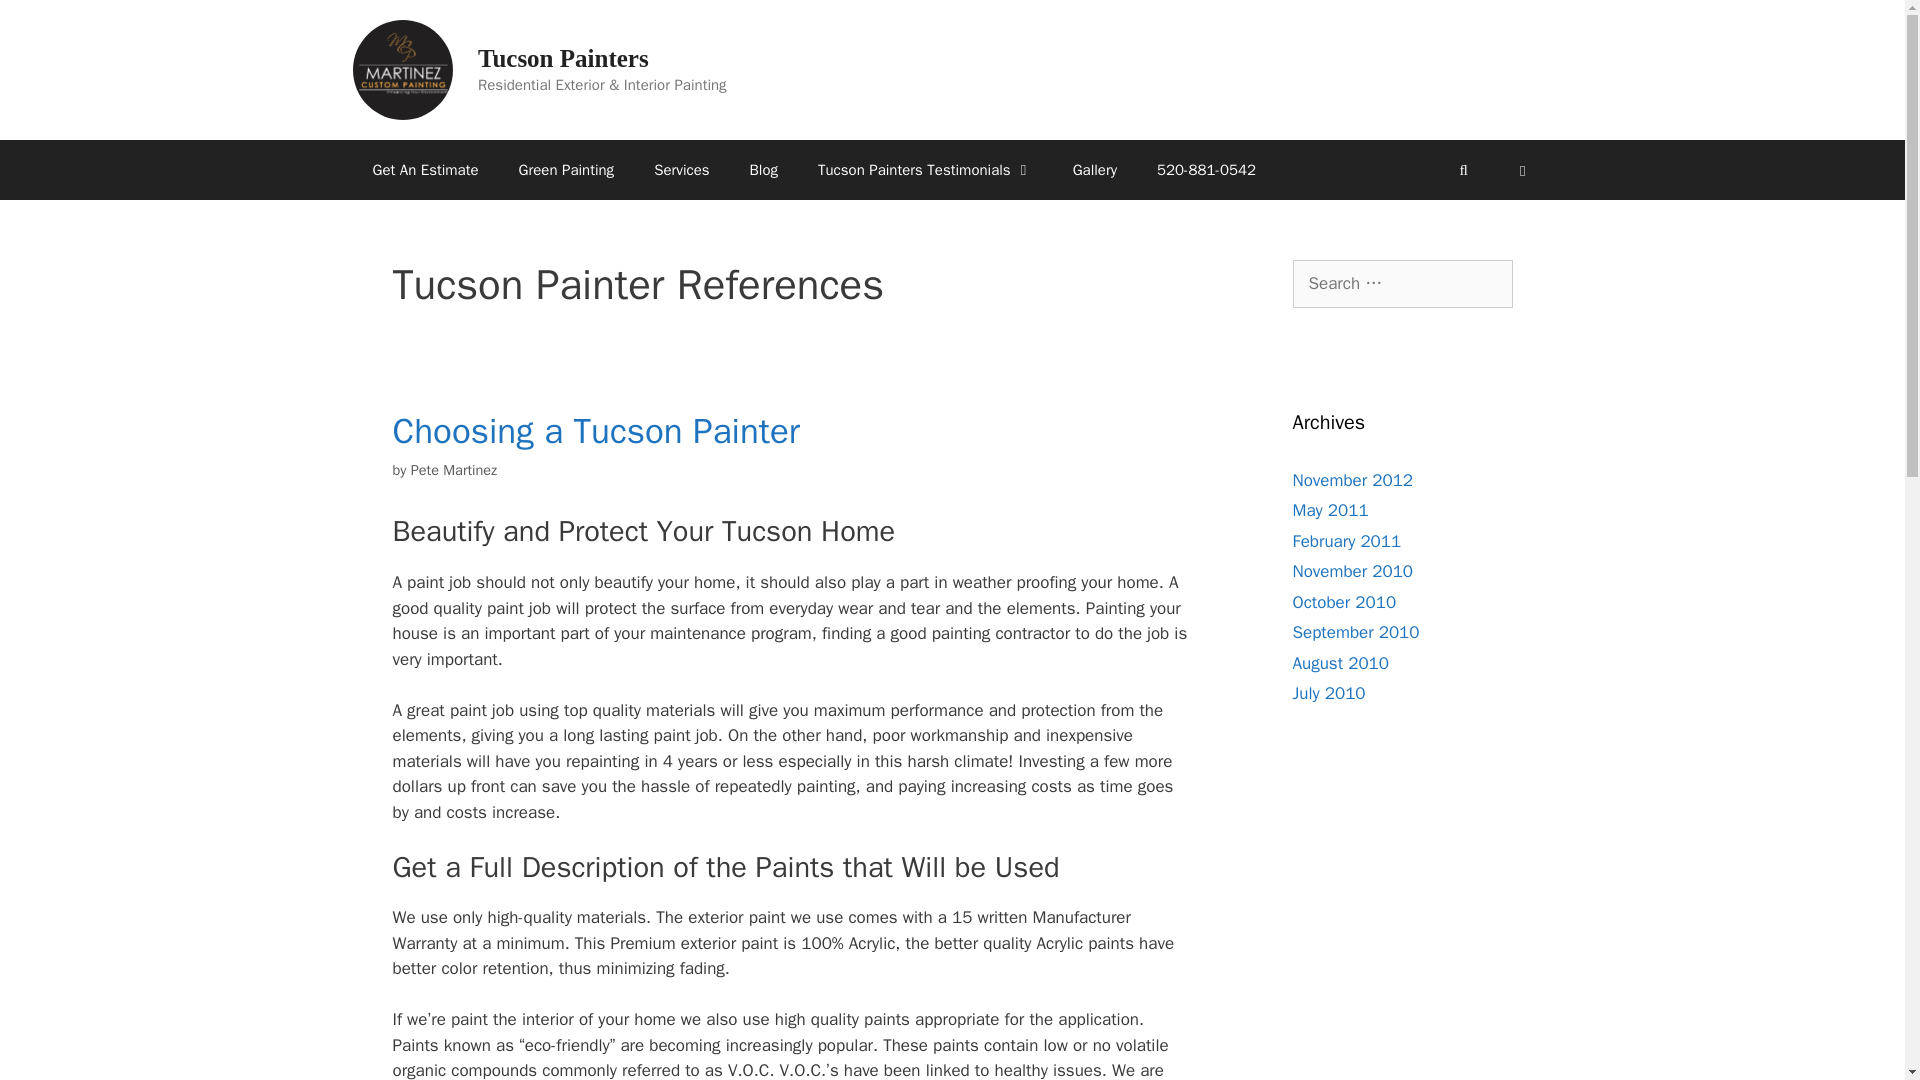 The height and width of the screenshot is (1080, 1920). Describe the element at coordinates (596, 430) in the screenshot. I see `Choosing a Tucson Painter` at that location.